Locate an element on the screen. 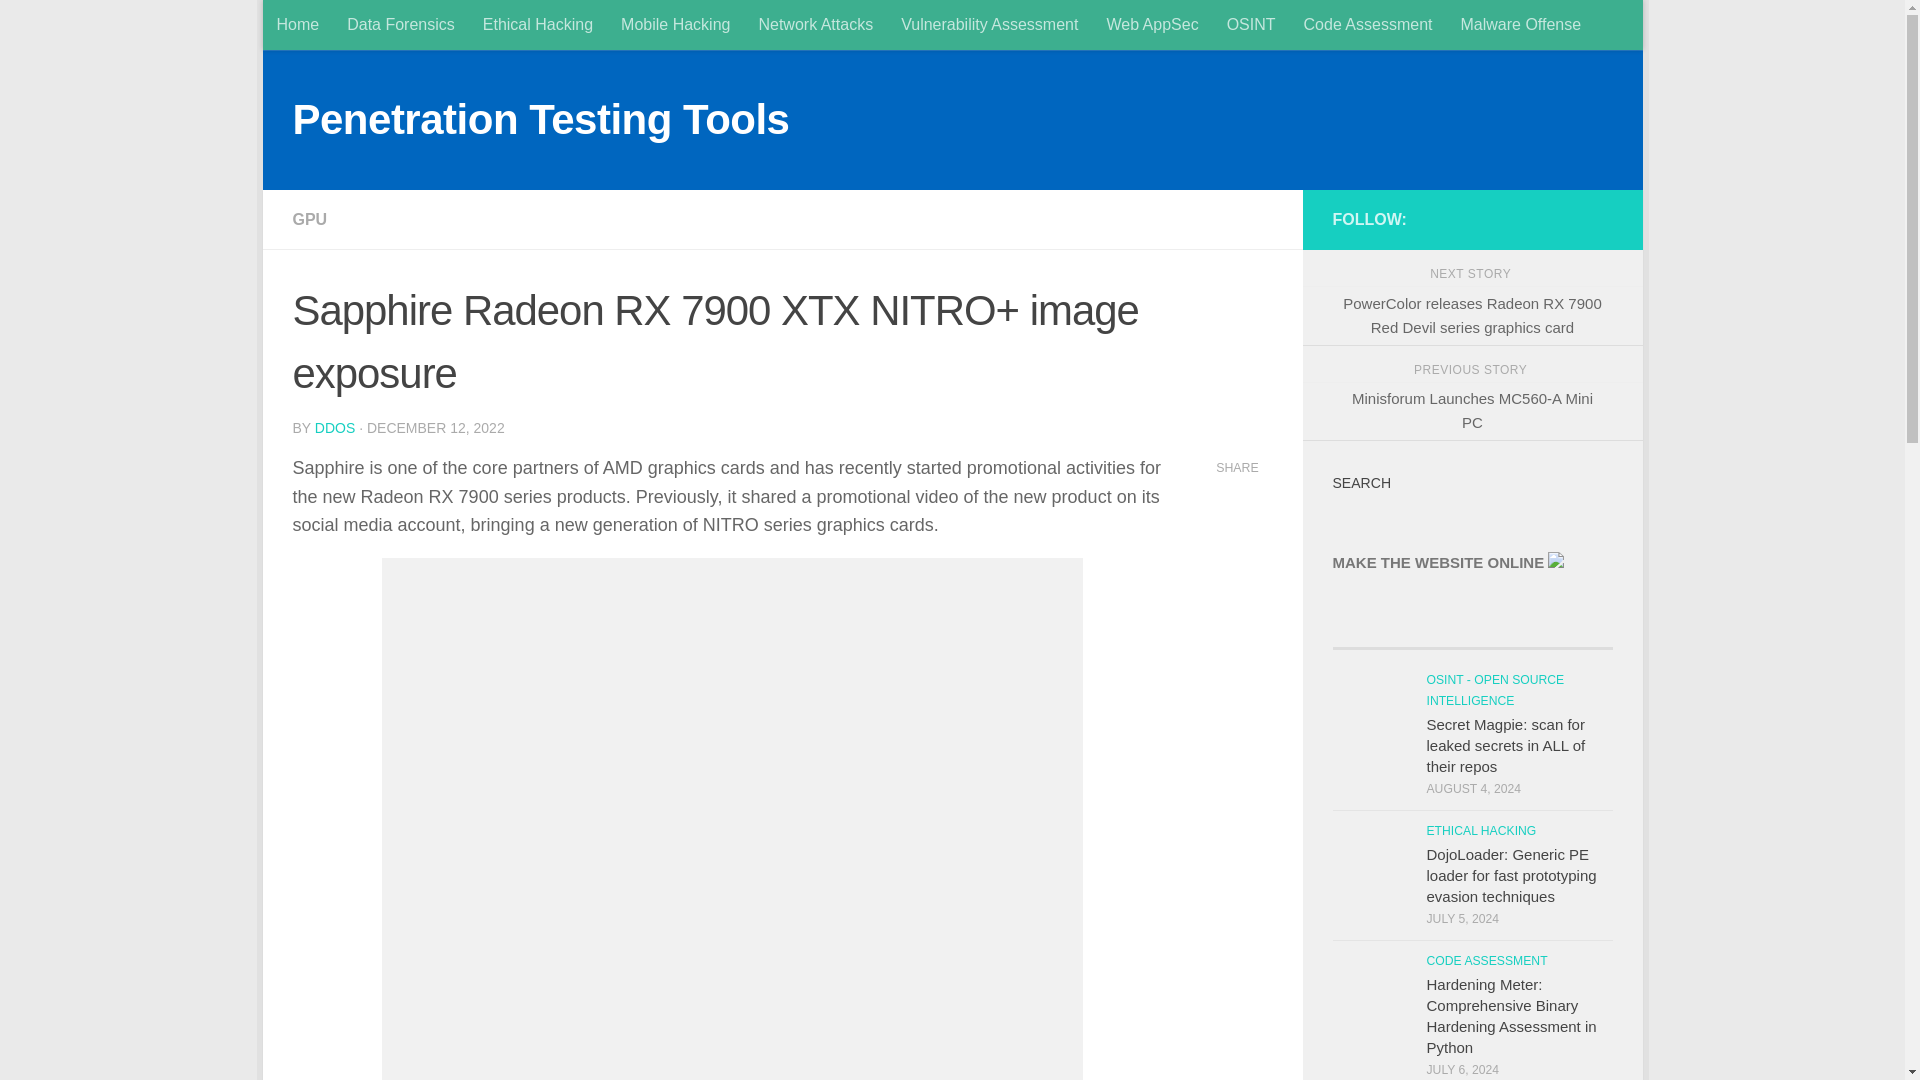 The image size is (1920, 1080). Malware Offense is located at coordinates (1520, 24).